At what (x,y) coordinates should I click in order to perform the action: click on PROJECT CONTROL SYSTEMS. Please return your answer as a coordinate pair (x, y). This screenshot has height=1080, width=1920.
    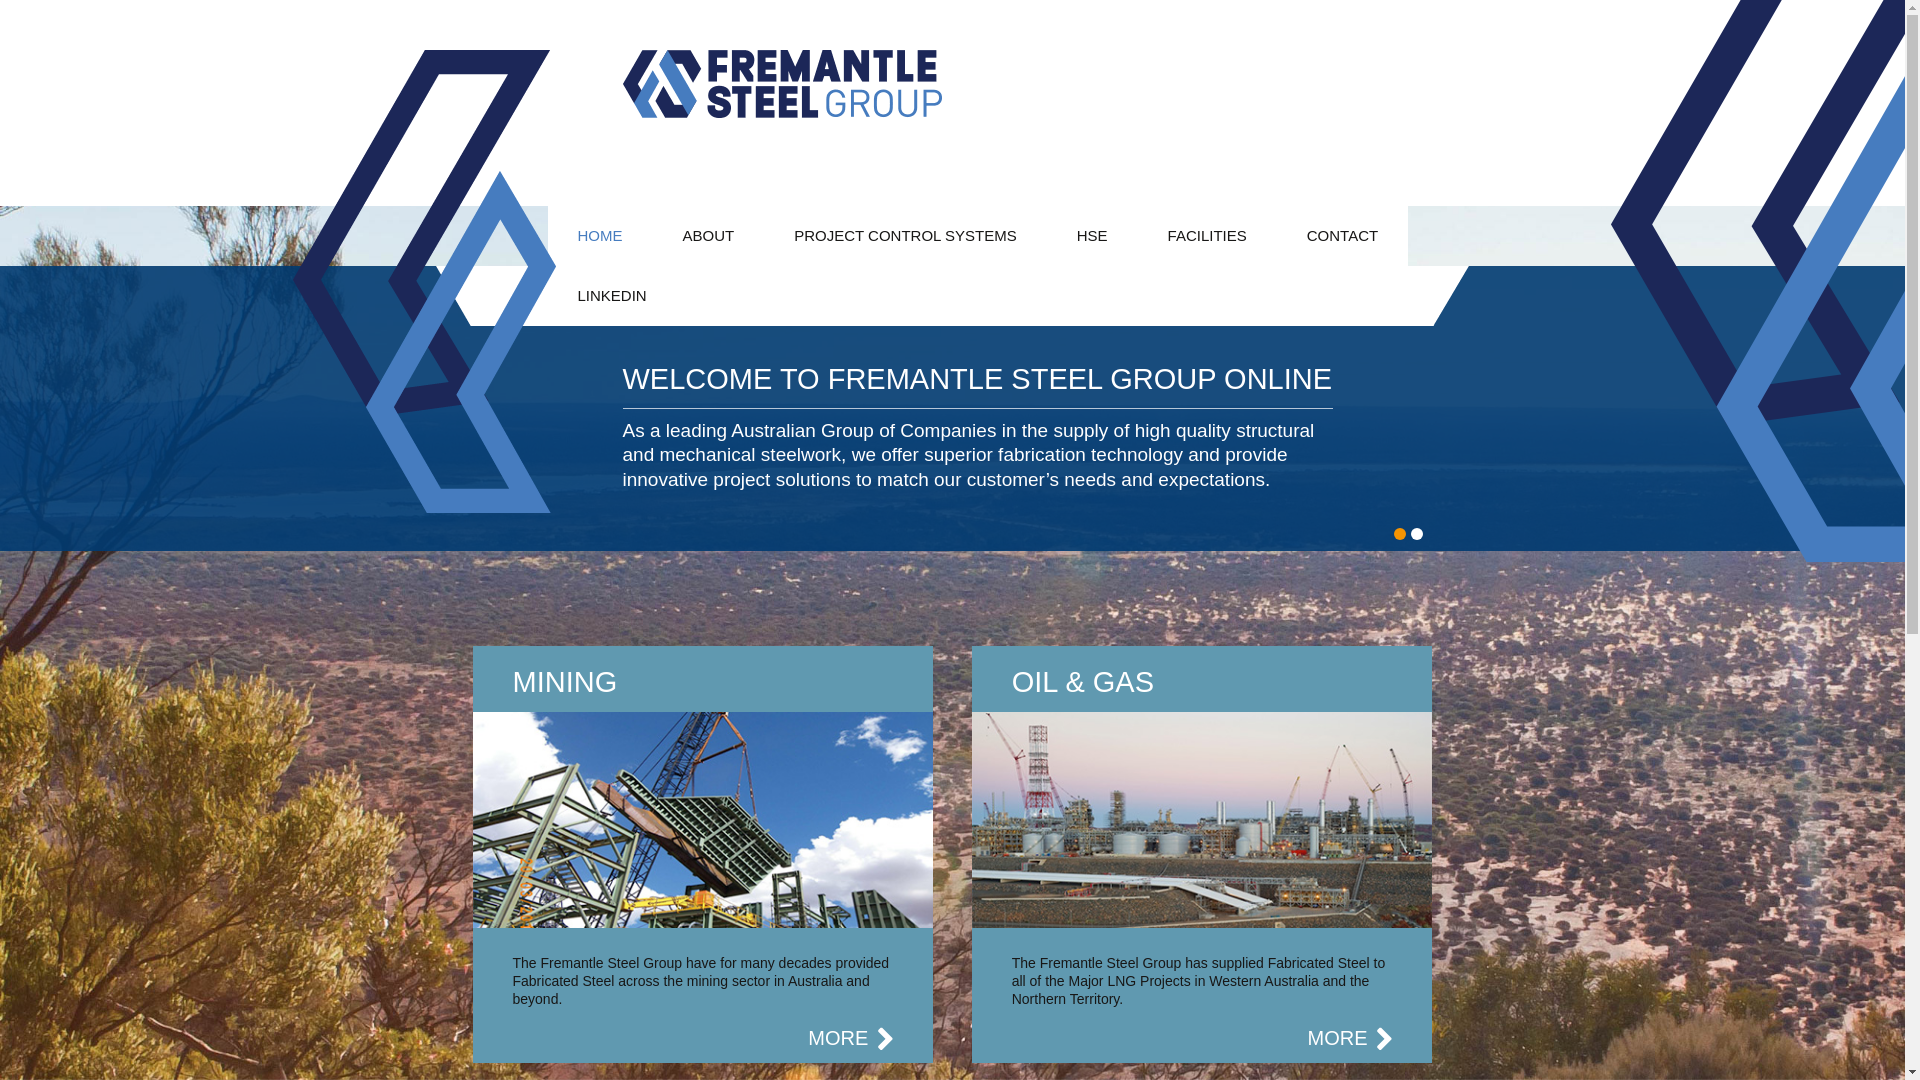
    Looking at the image, I should click on (906, 236).